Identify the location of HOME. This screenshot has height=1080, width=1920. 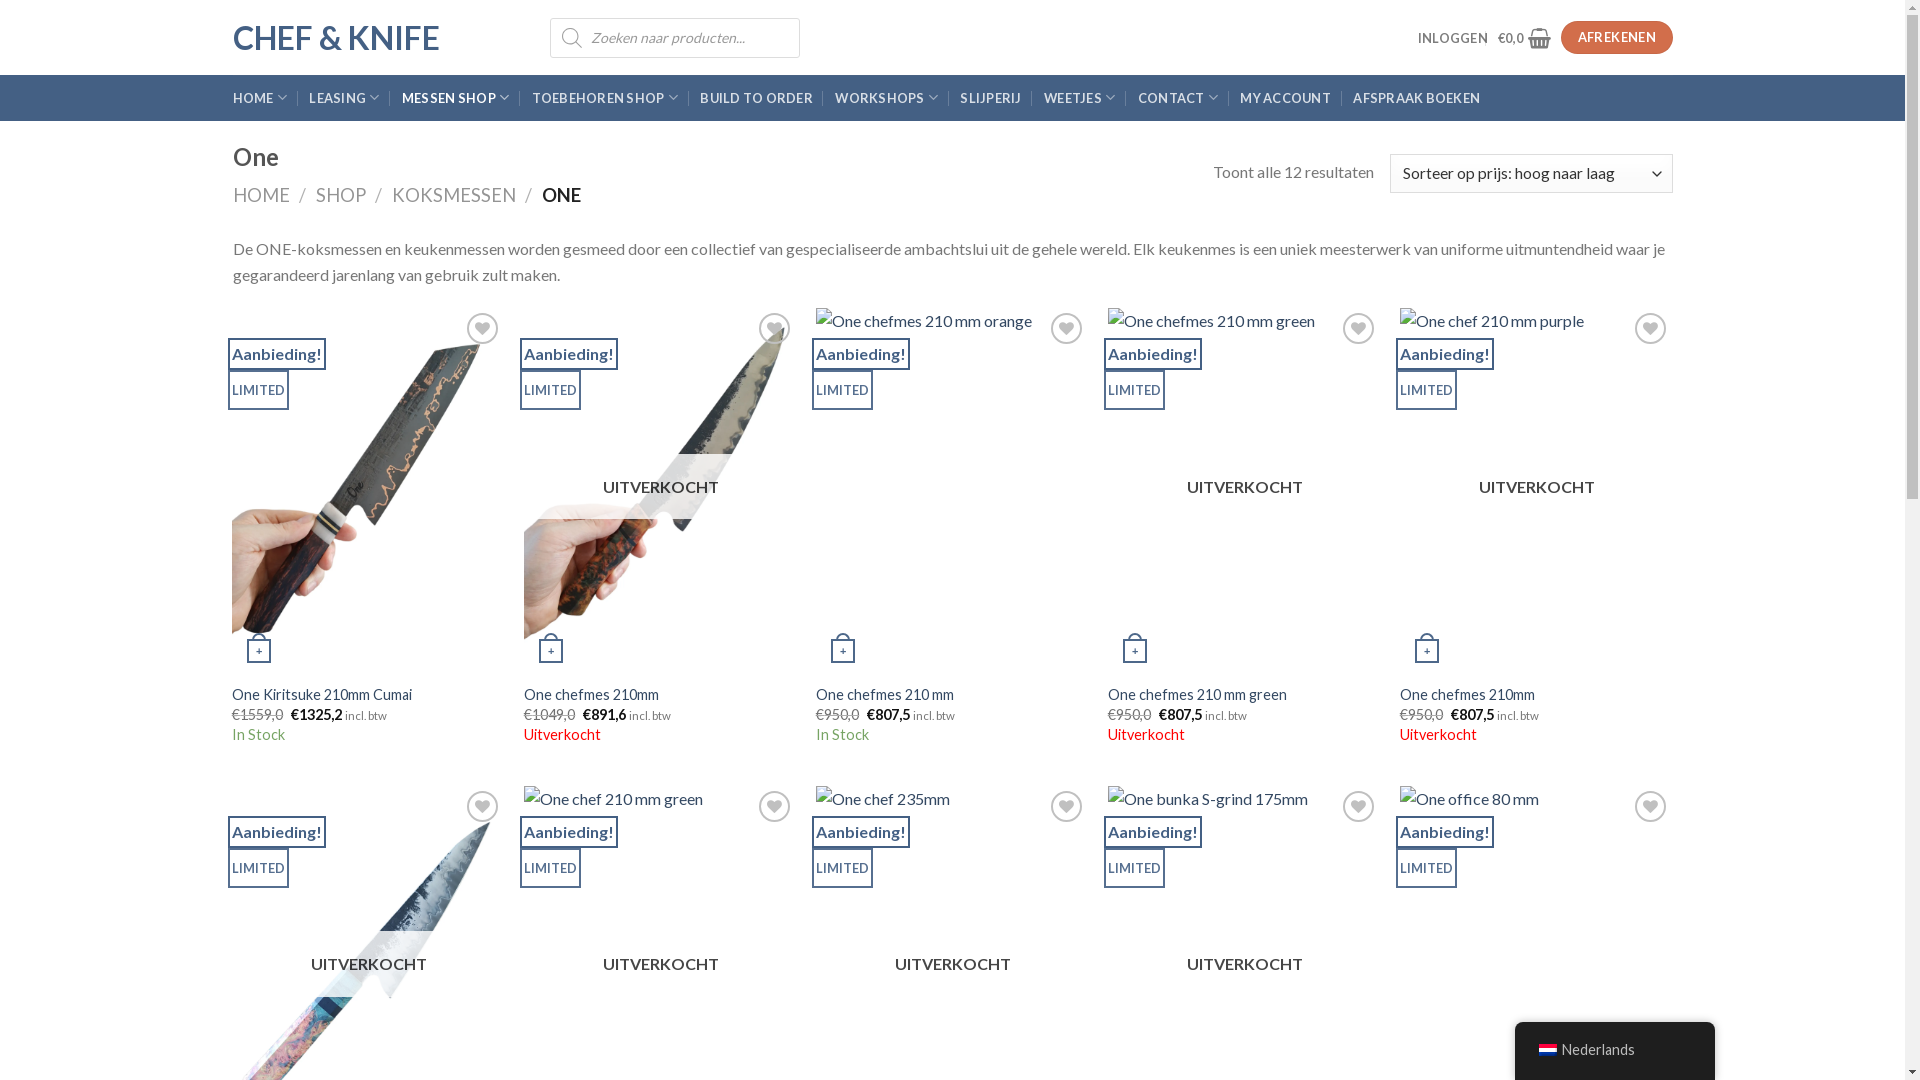
(260, 195).